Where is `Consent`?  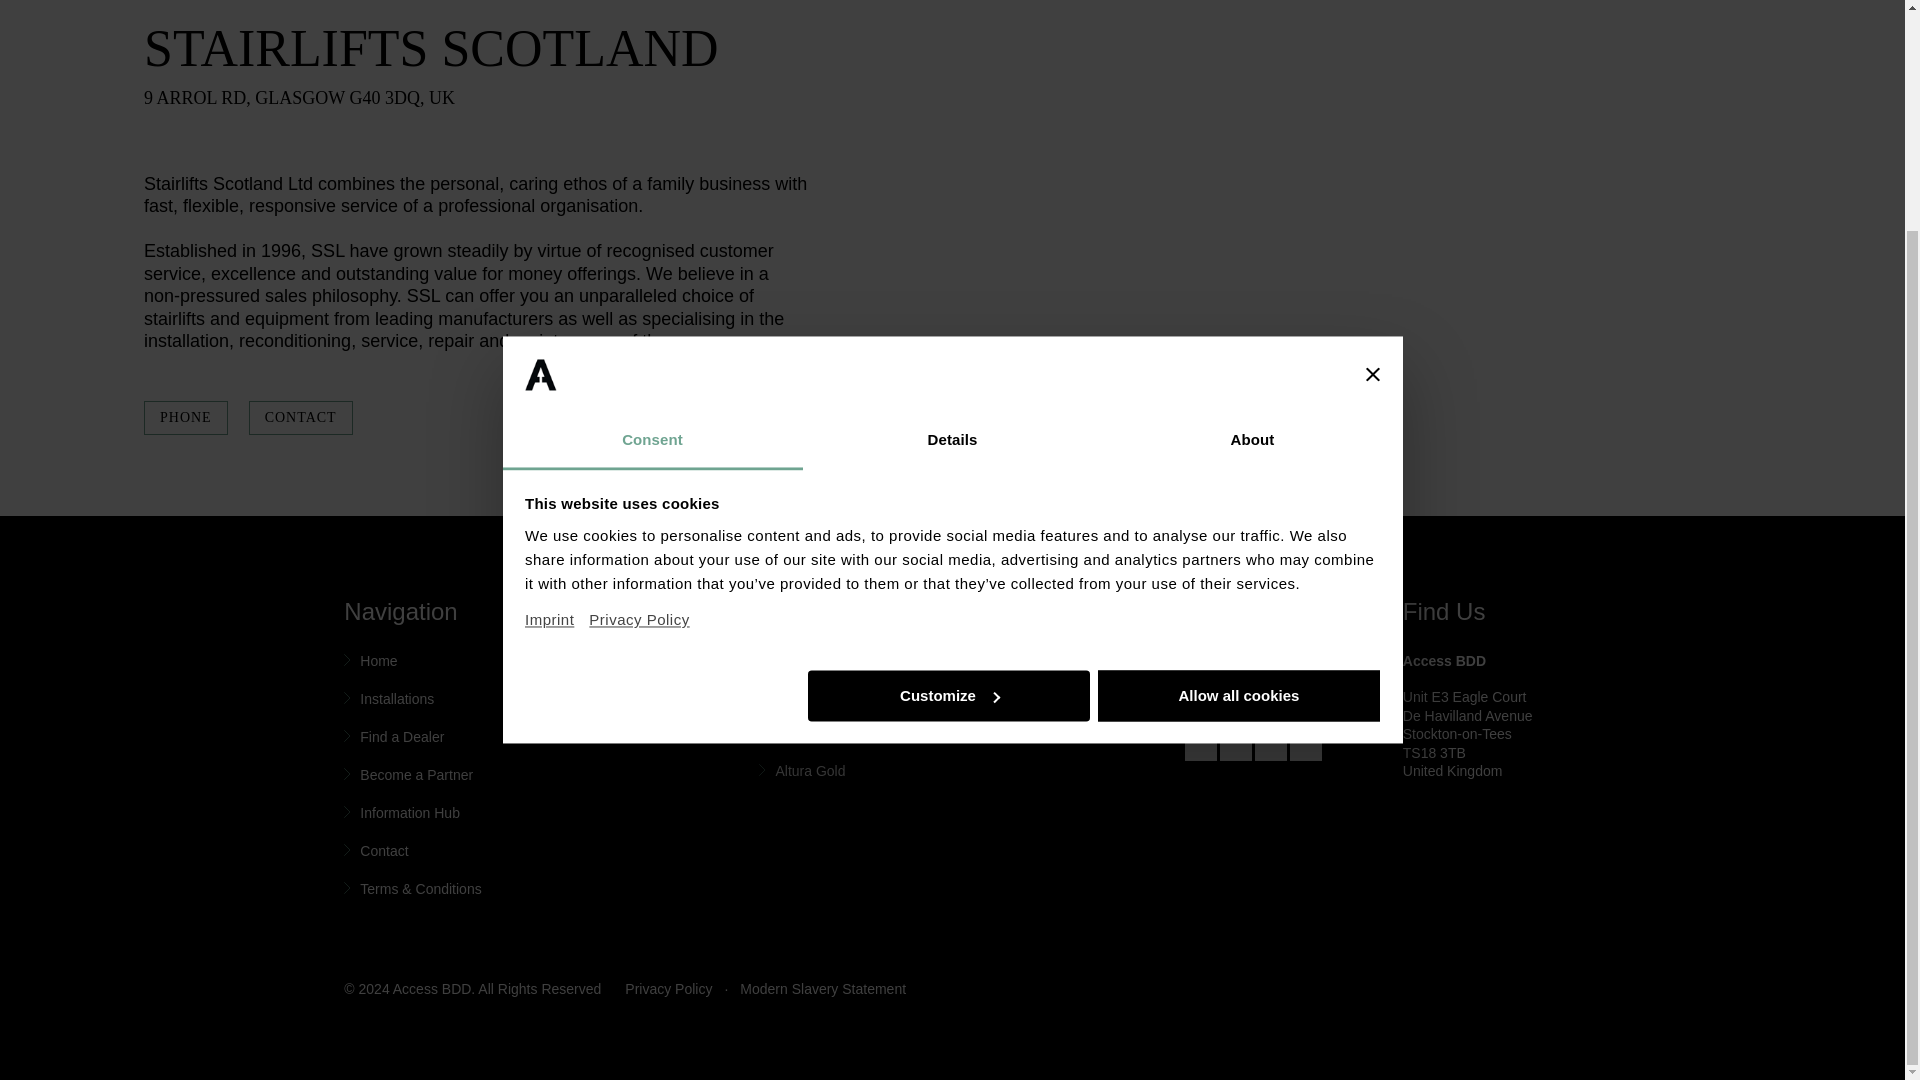 Consent is located at coordinates (652, 161).